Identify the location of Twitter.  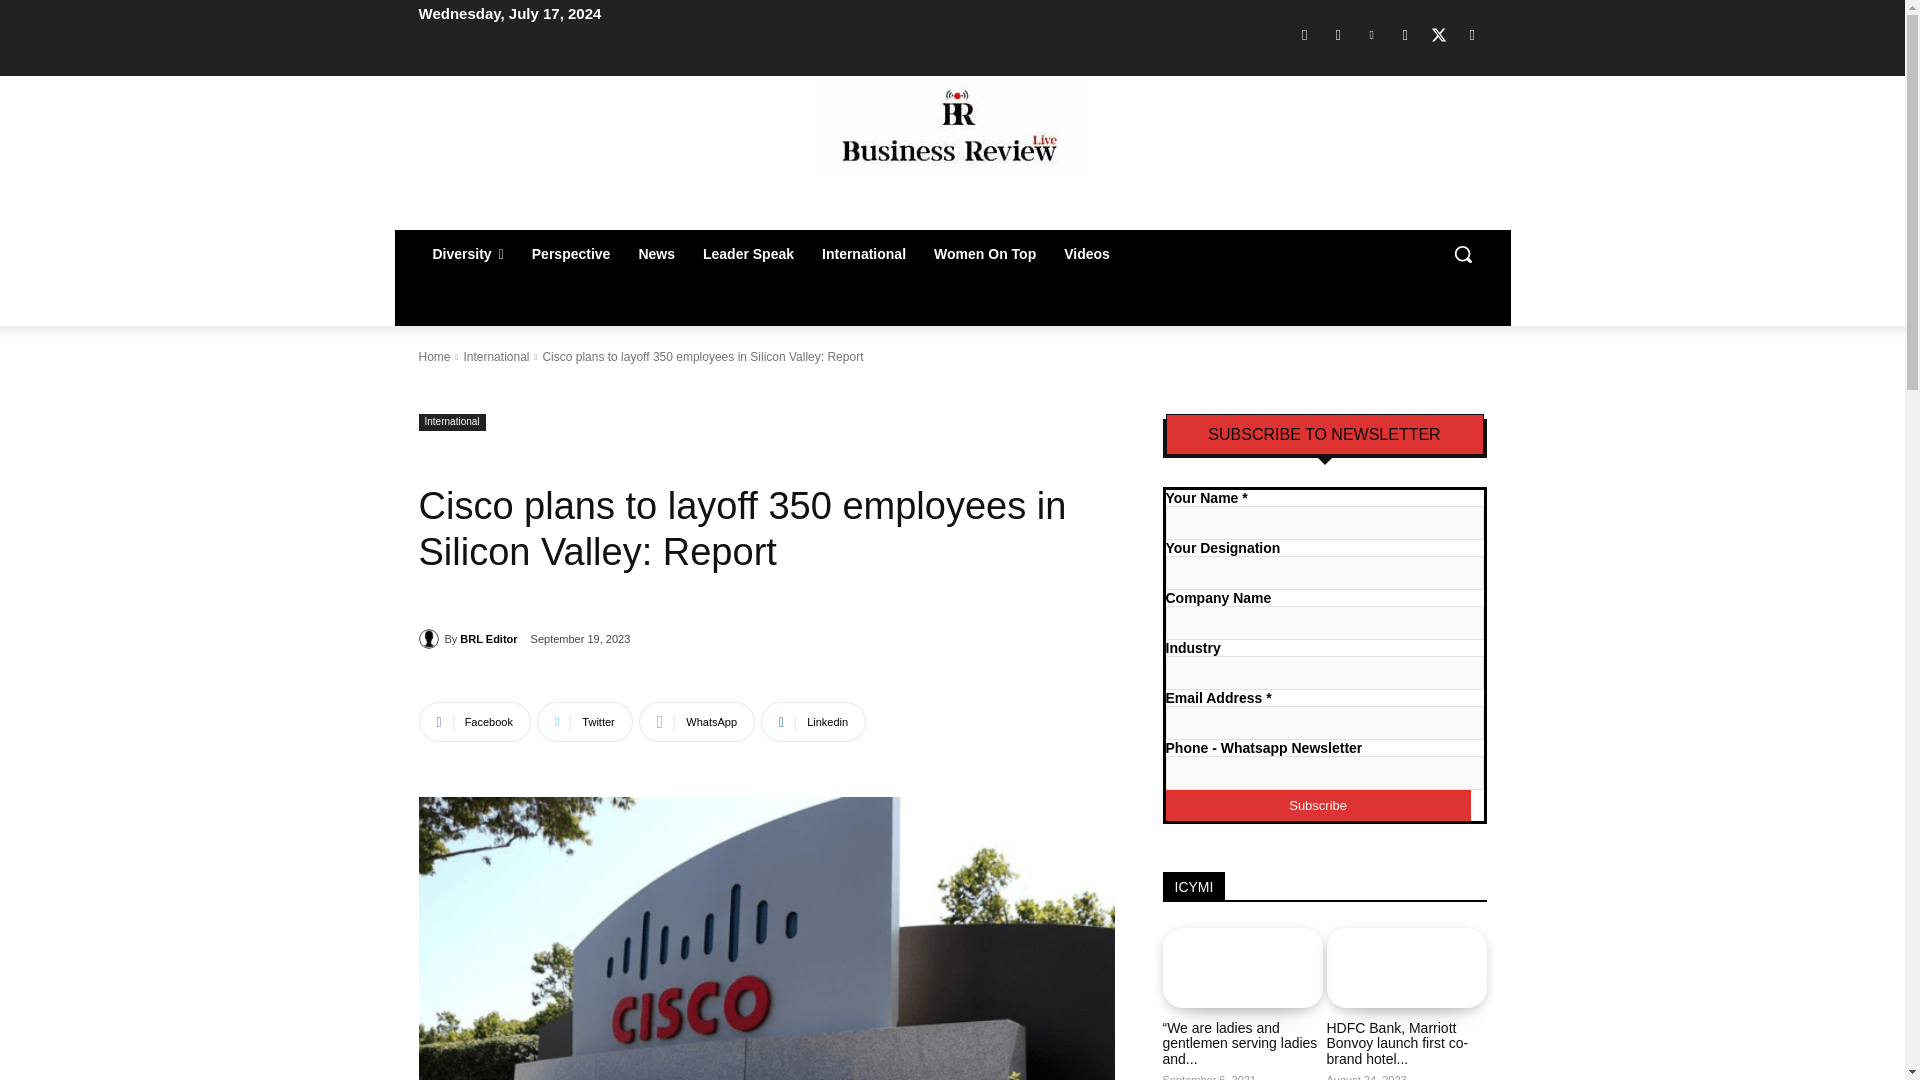
(1438, 34).